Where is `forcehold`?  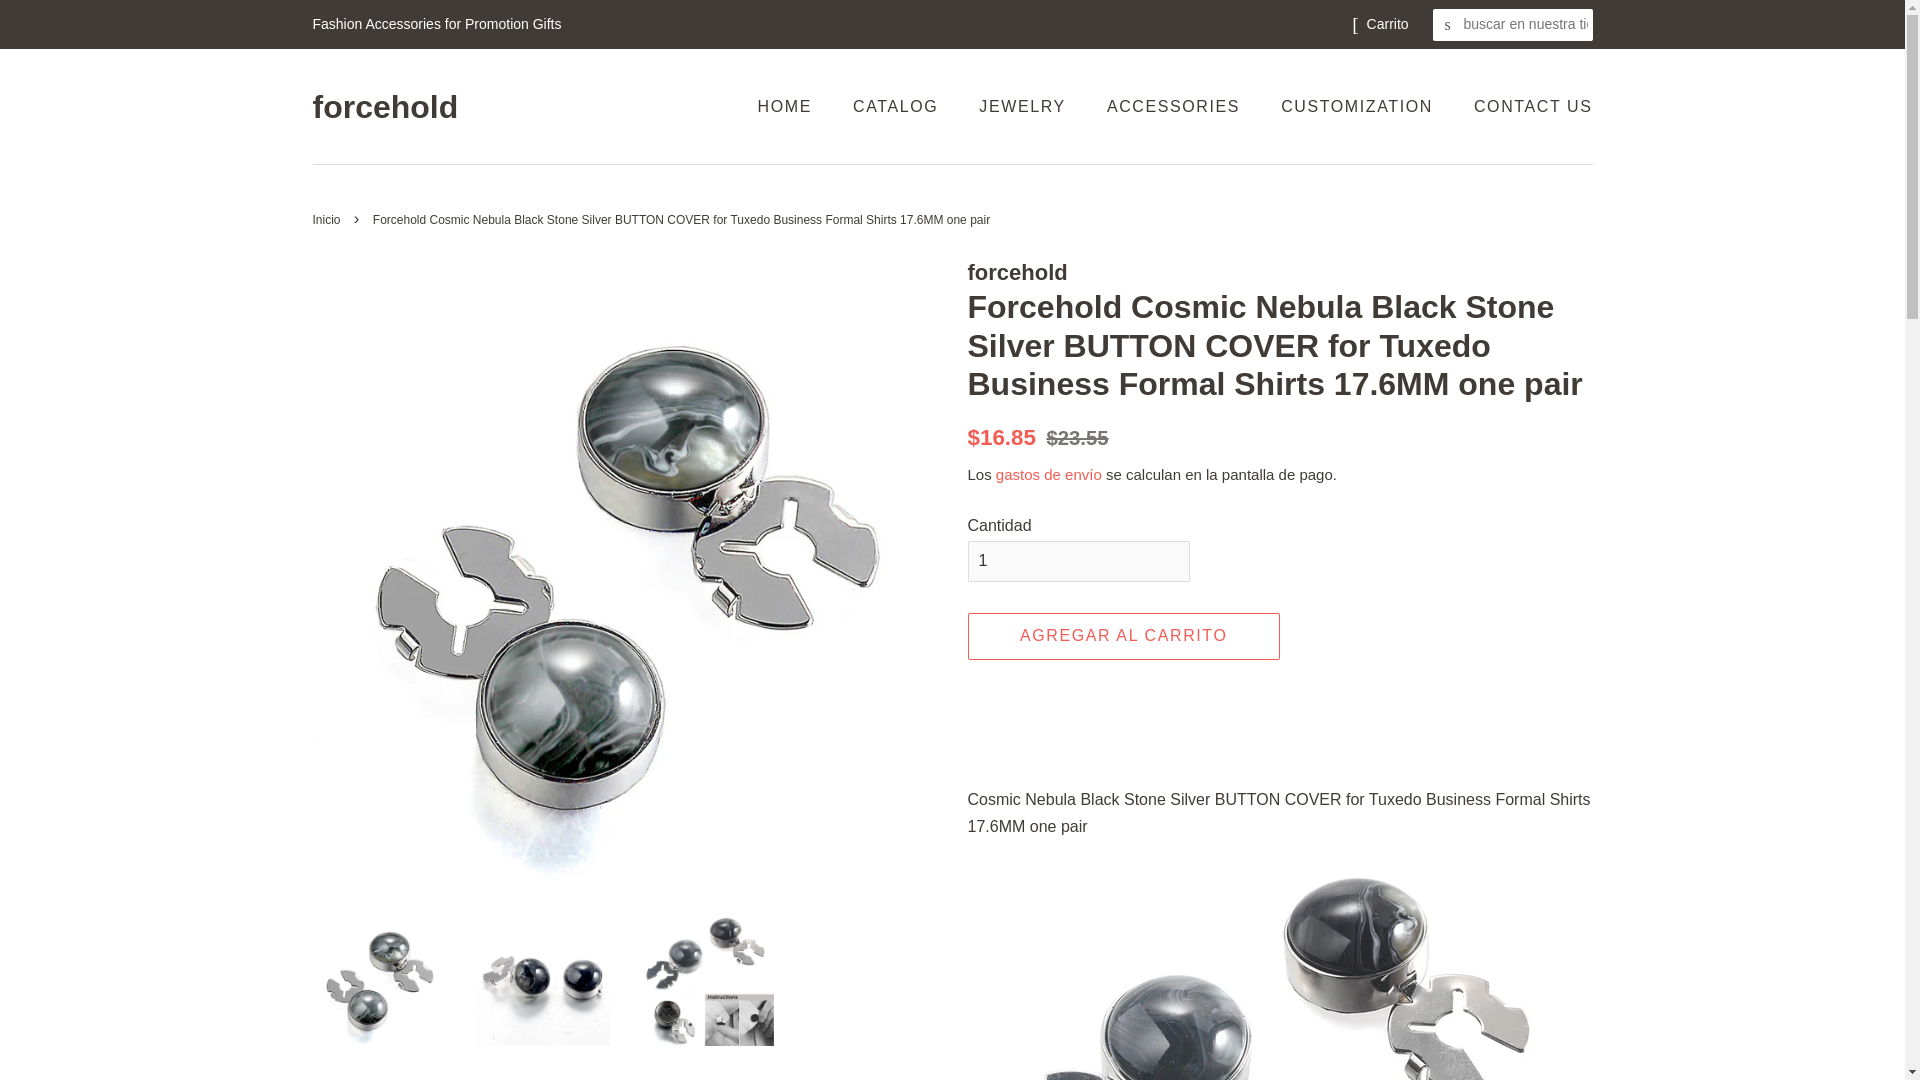 forcehold is located at coordinates (384, 106).